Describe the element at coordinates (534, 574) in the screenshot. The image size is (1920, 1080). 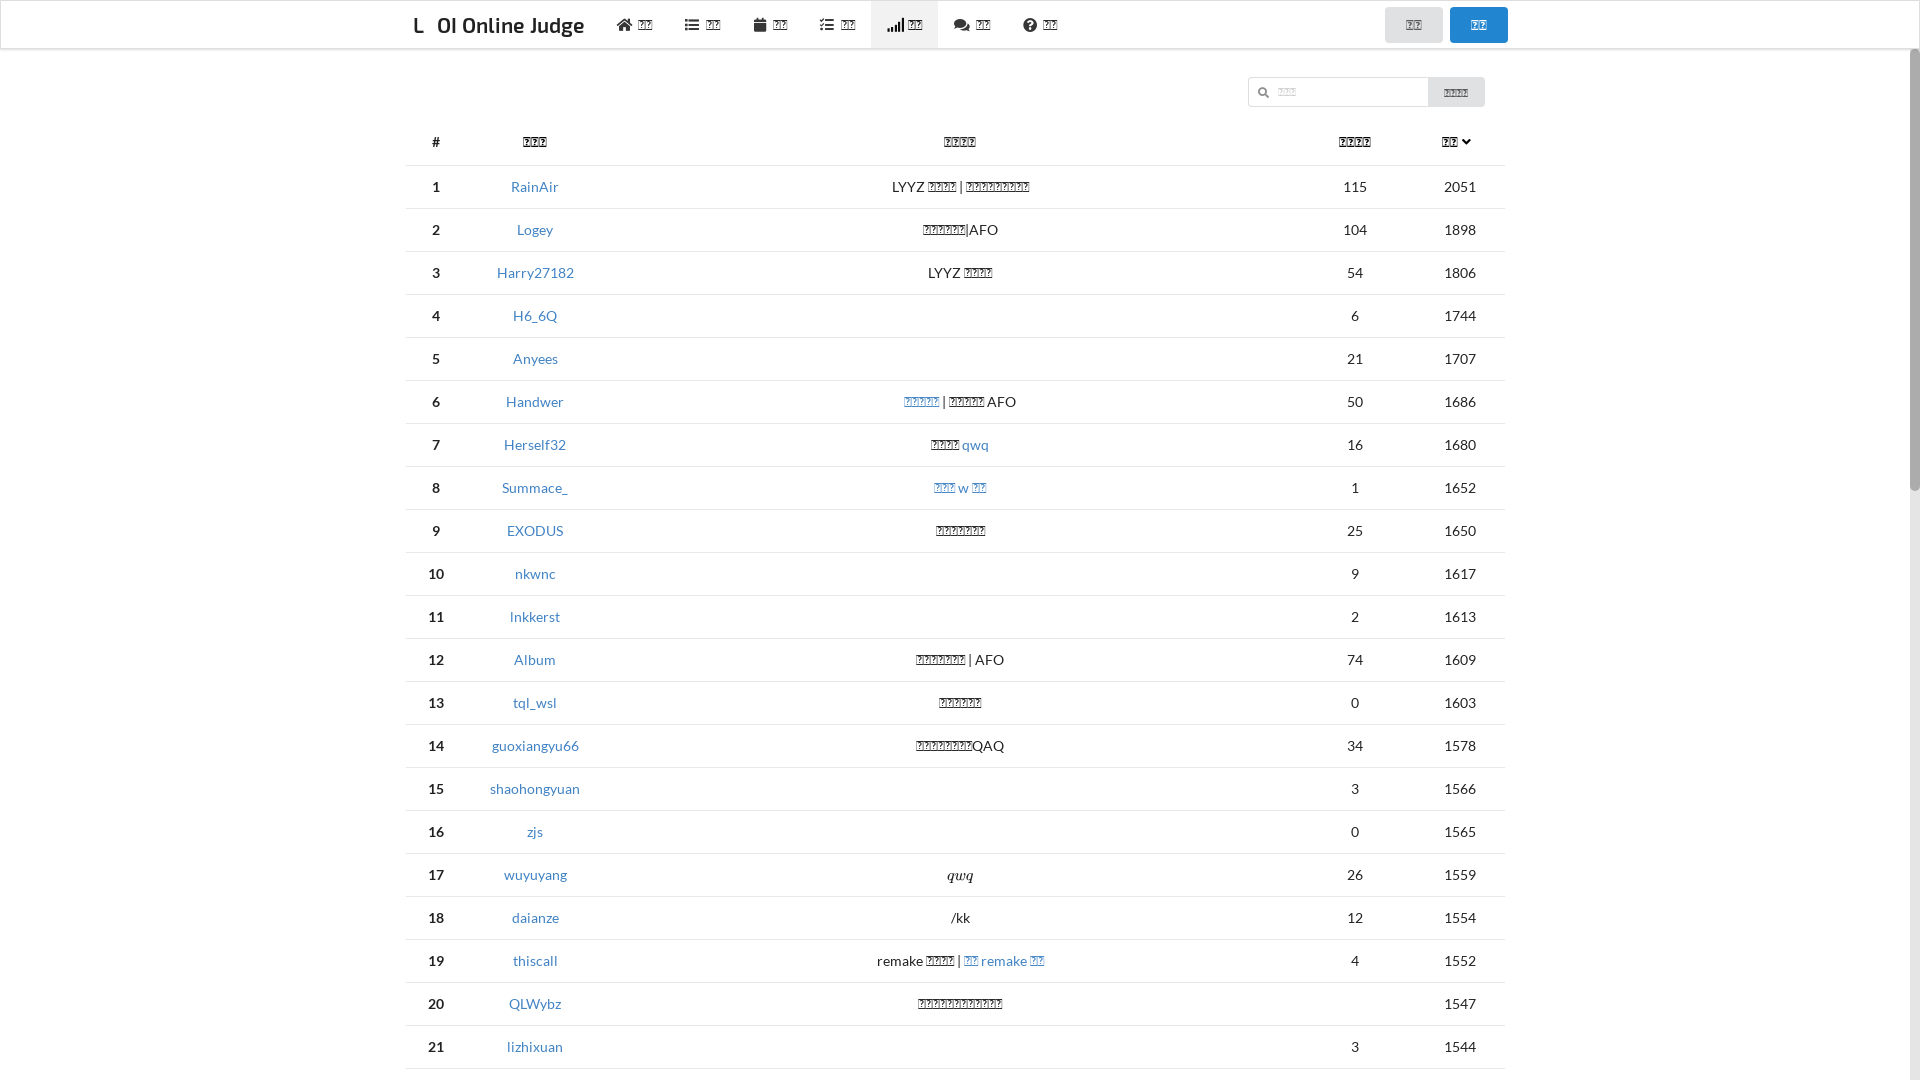
I see `nkwnc` at that location.